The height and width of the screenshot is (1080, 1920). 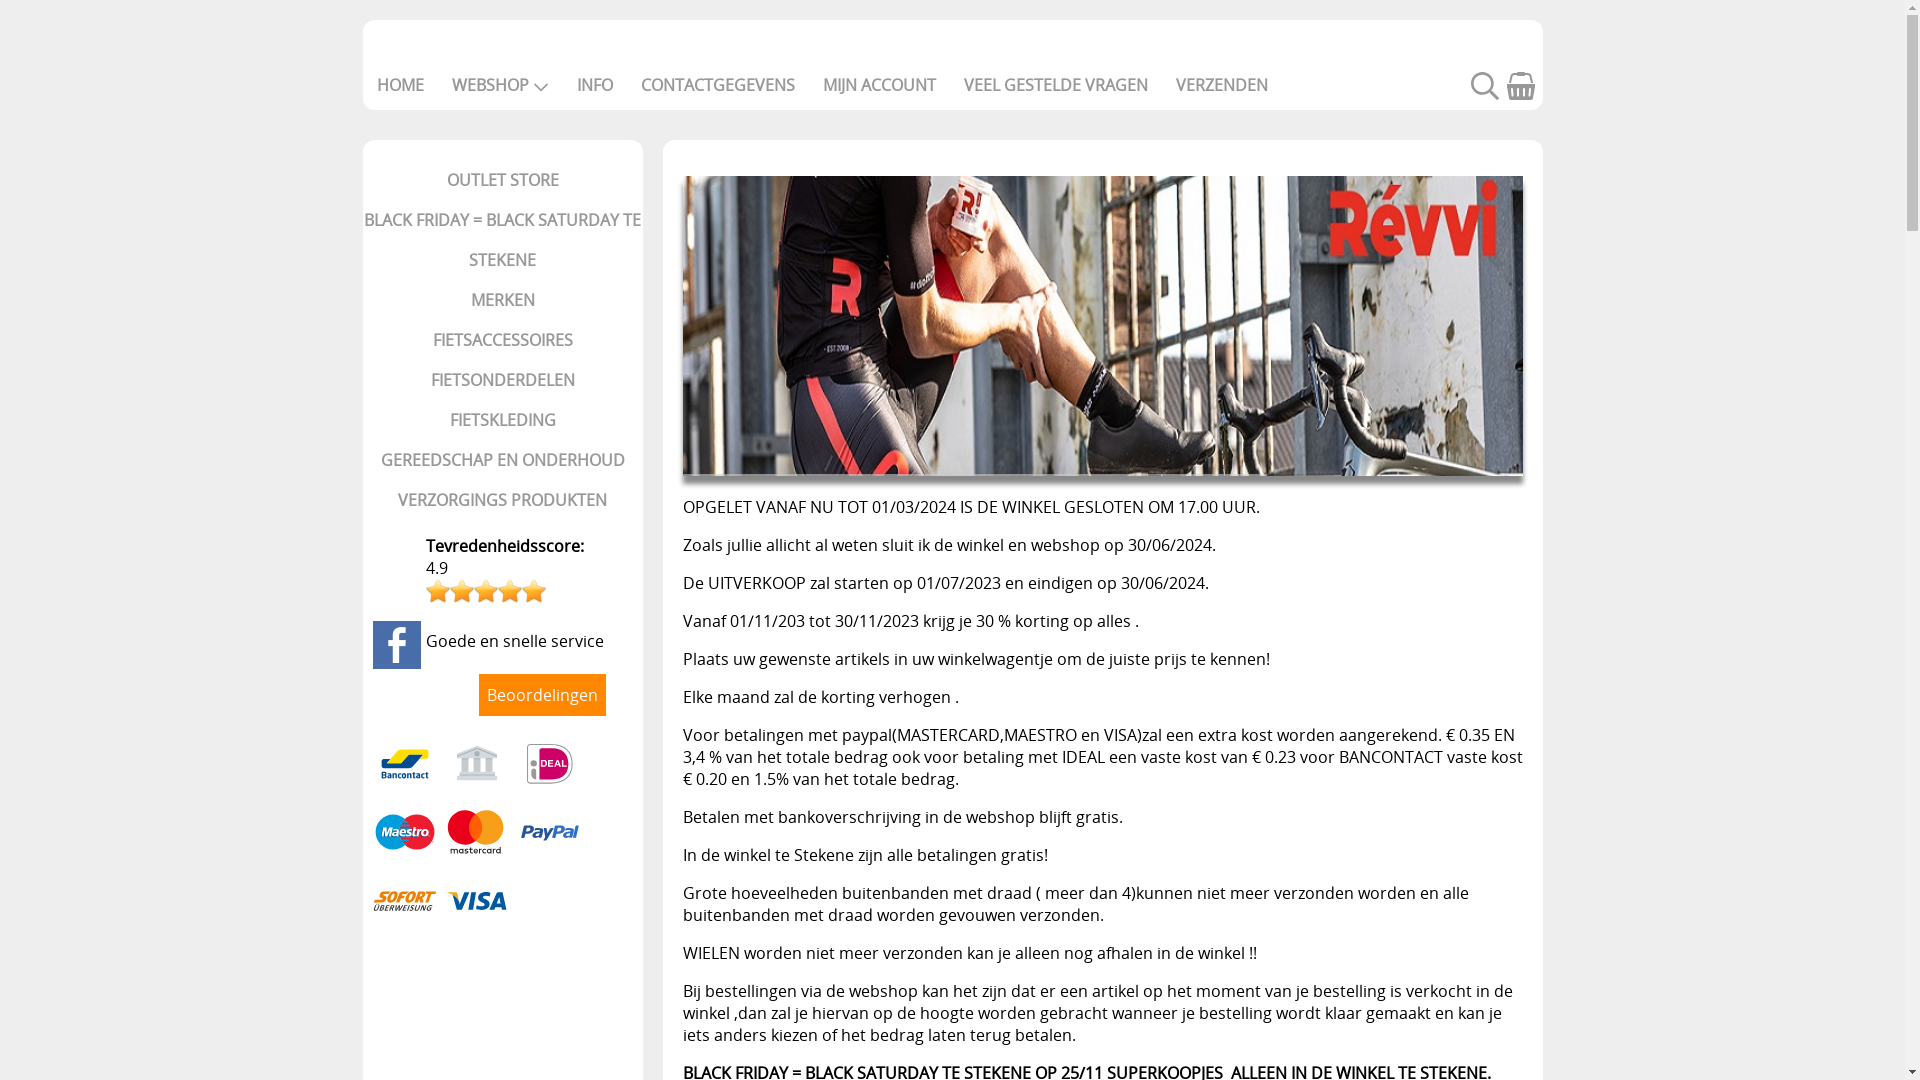 What do you see at coordinates (502, 500) in the screenshot?
I see `VERZORGINGS PRODUKTEN` at bounding box center [502, 500].